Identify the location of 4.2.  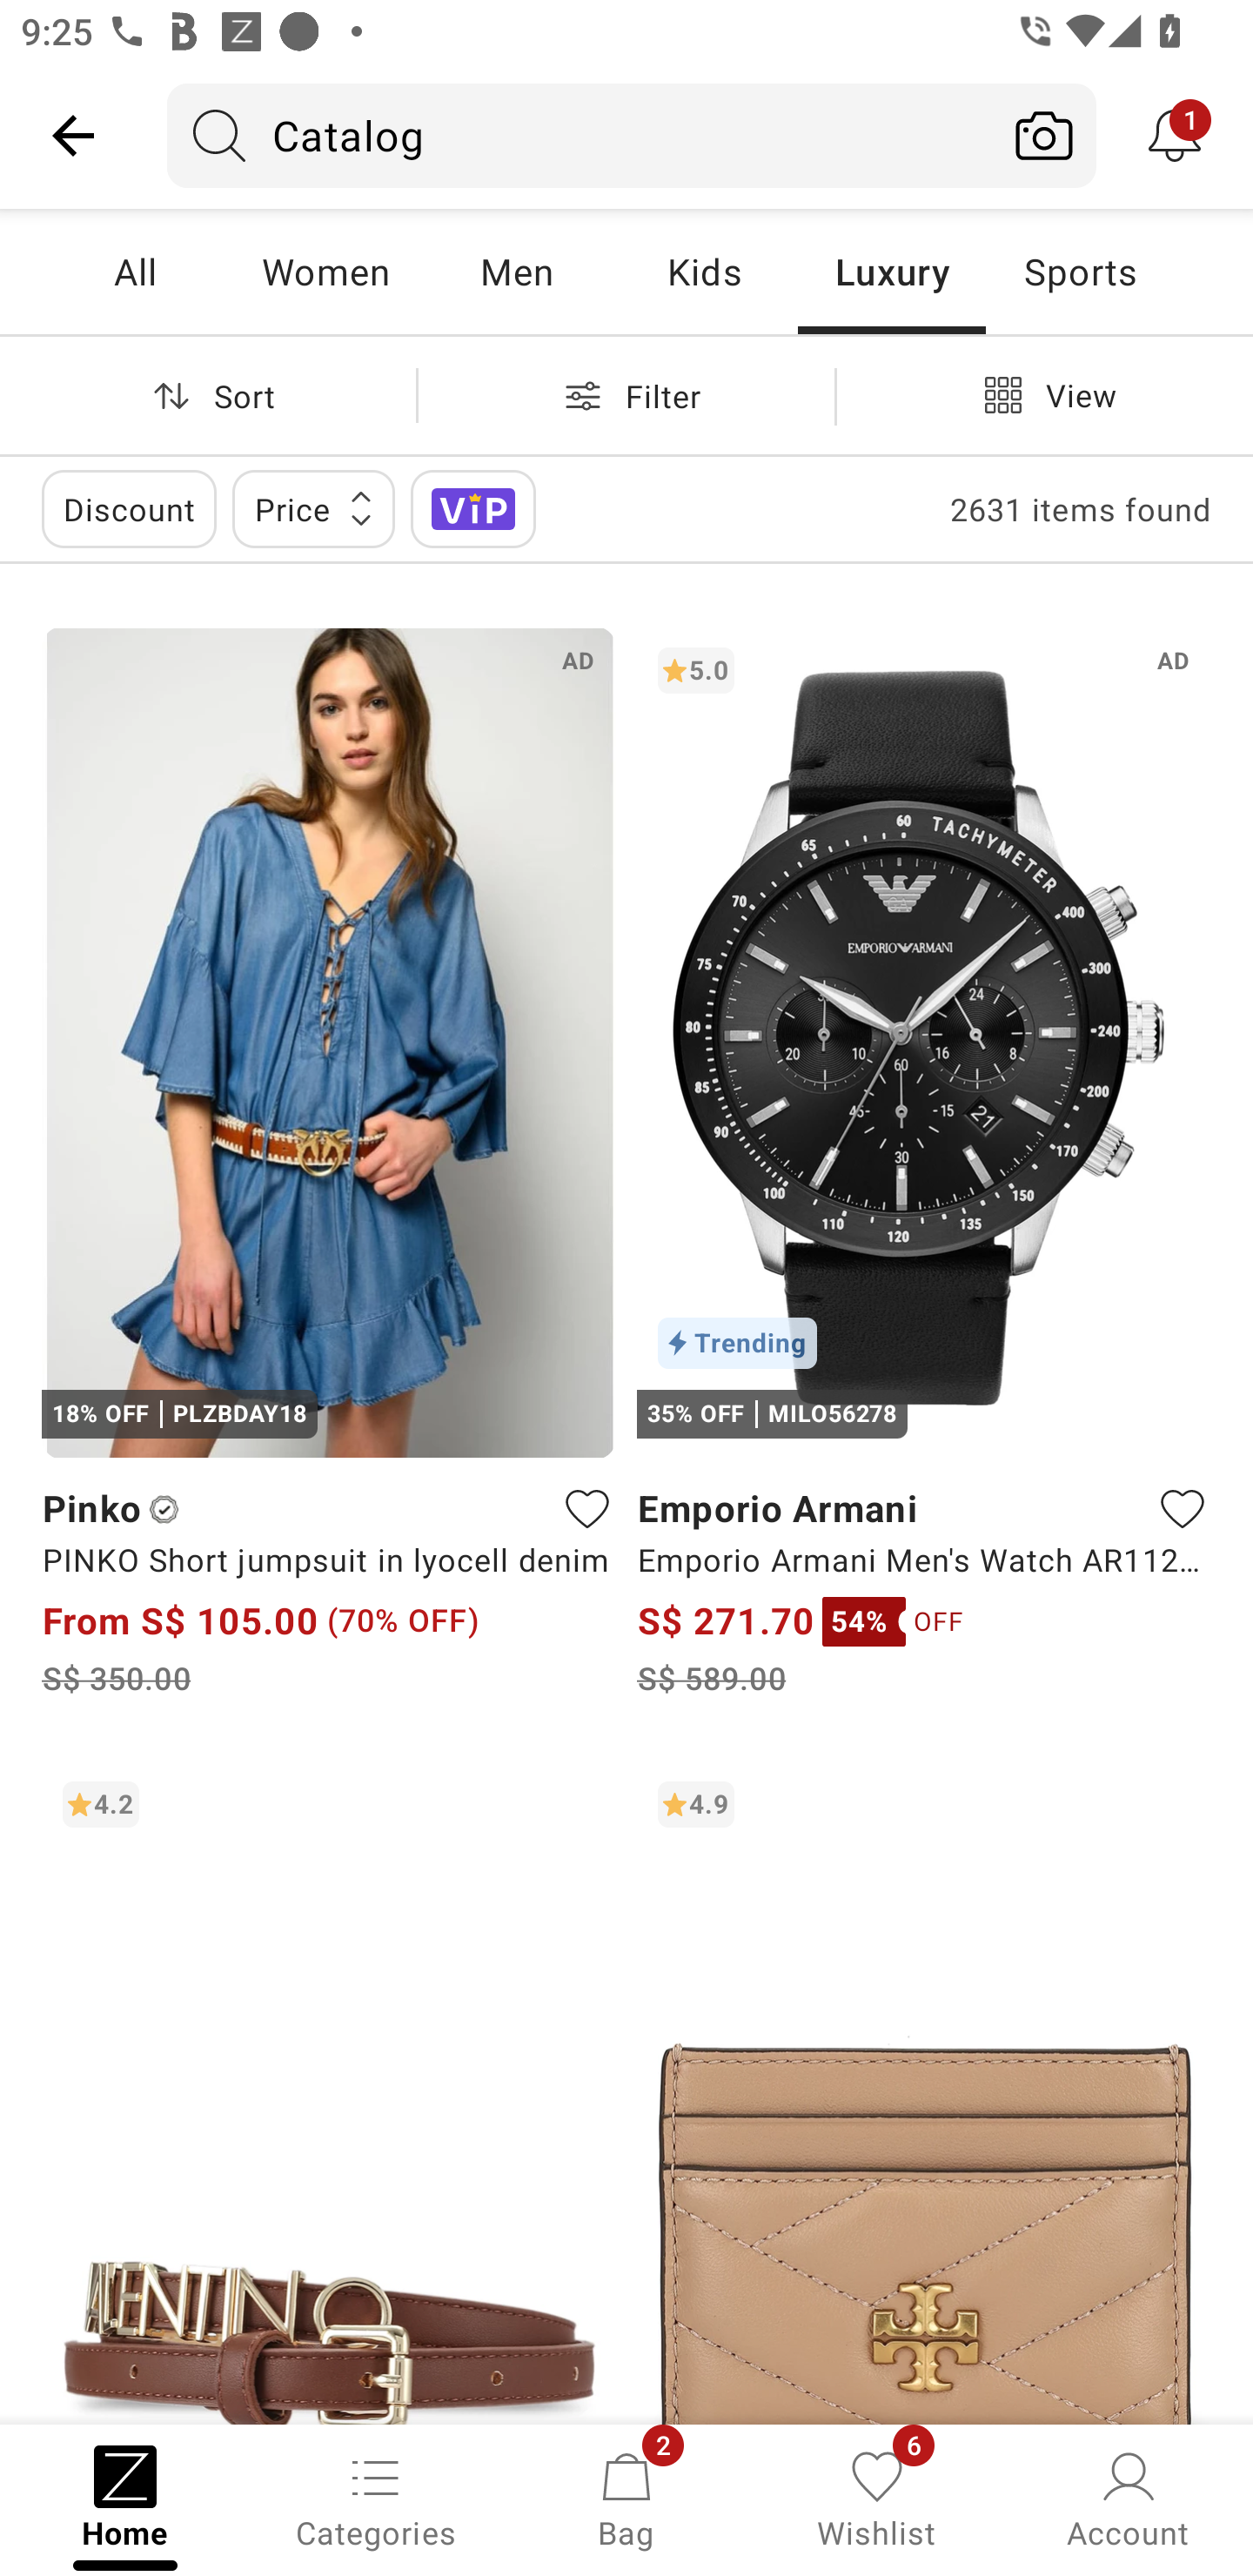
(329, 2091).